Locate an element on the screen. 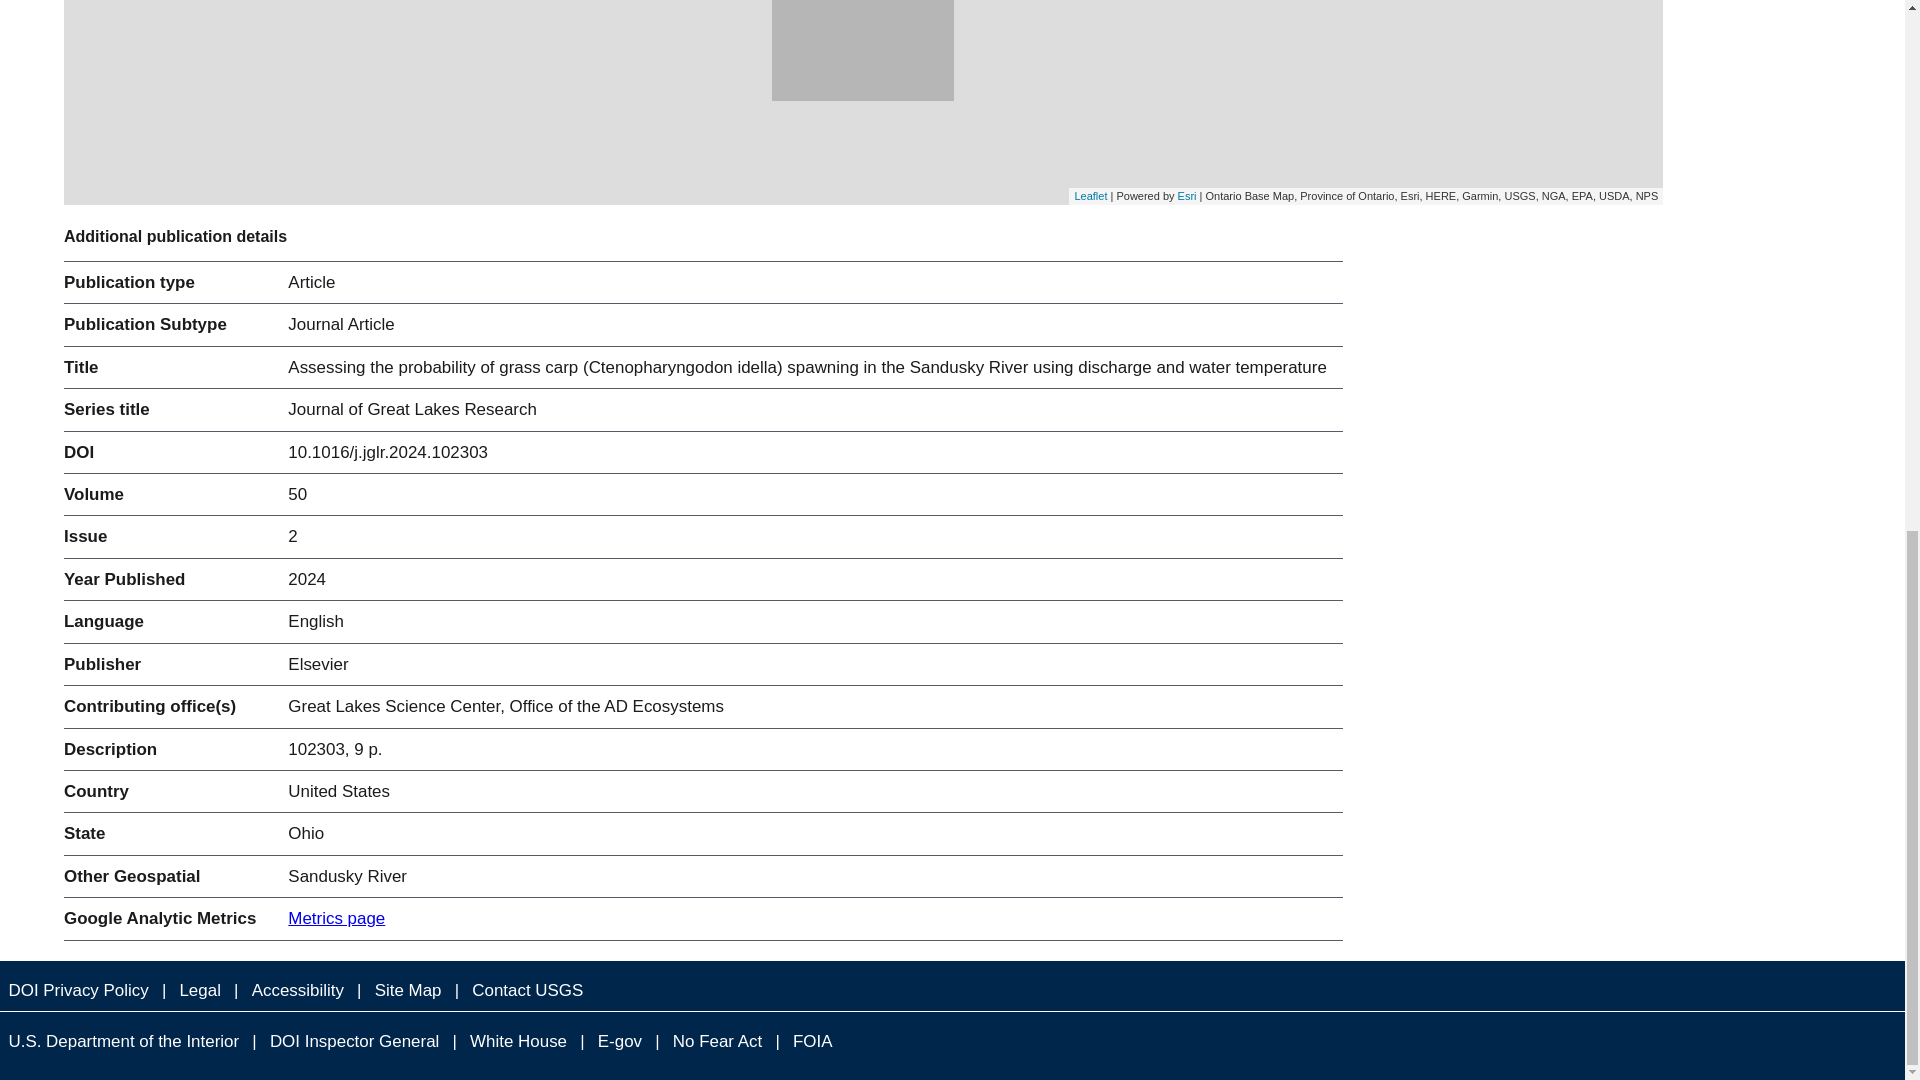 The height and width of the screenshot is (1080, 1920). Contact USGS is located at coordinates (528, 990).